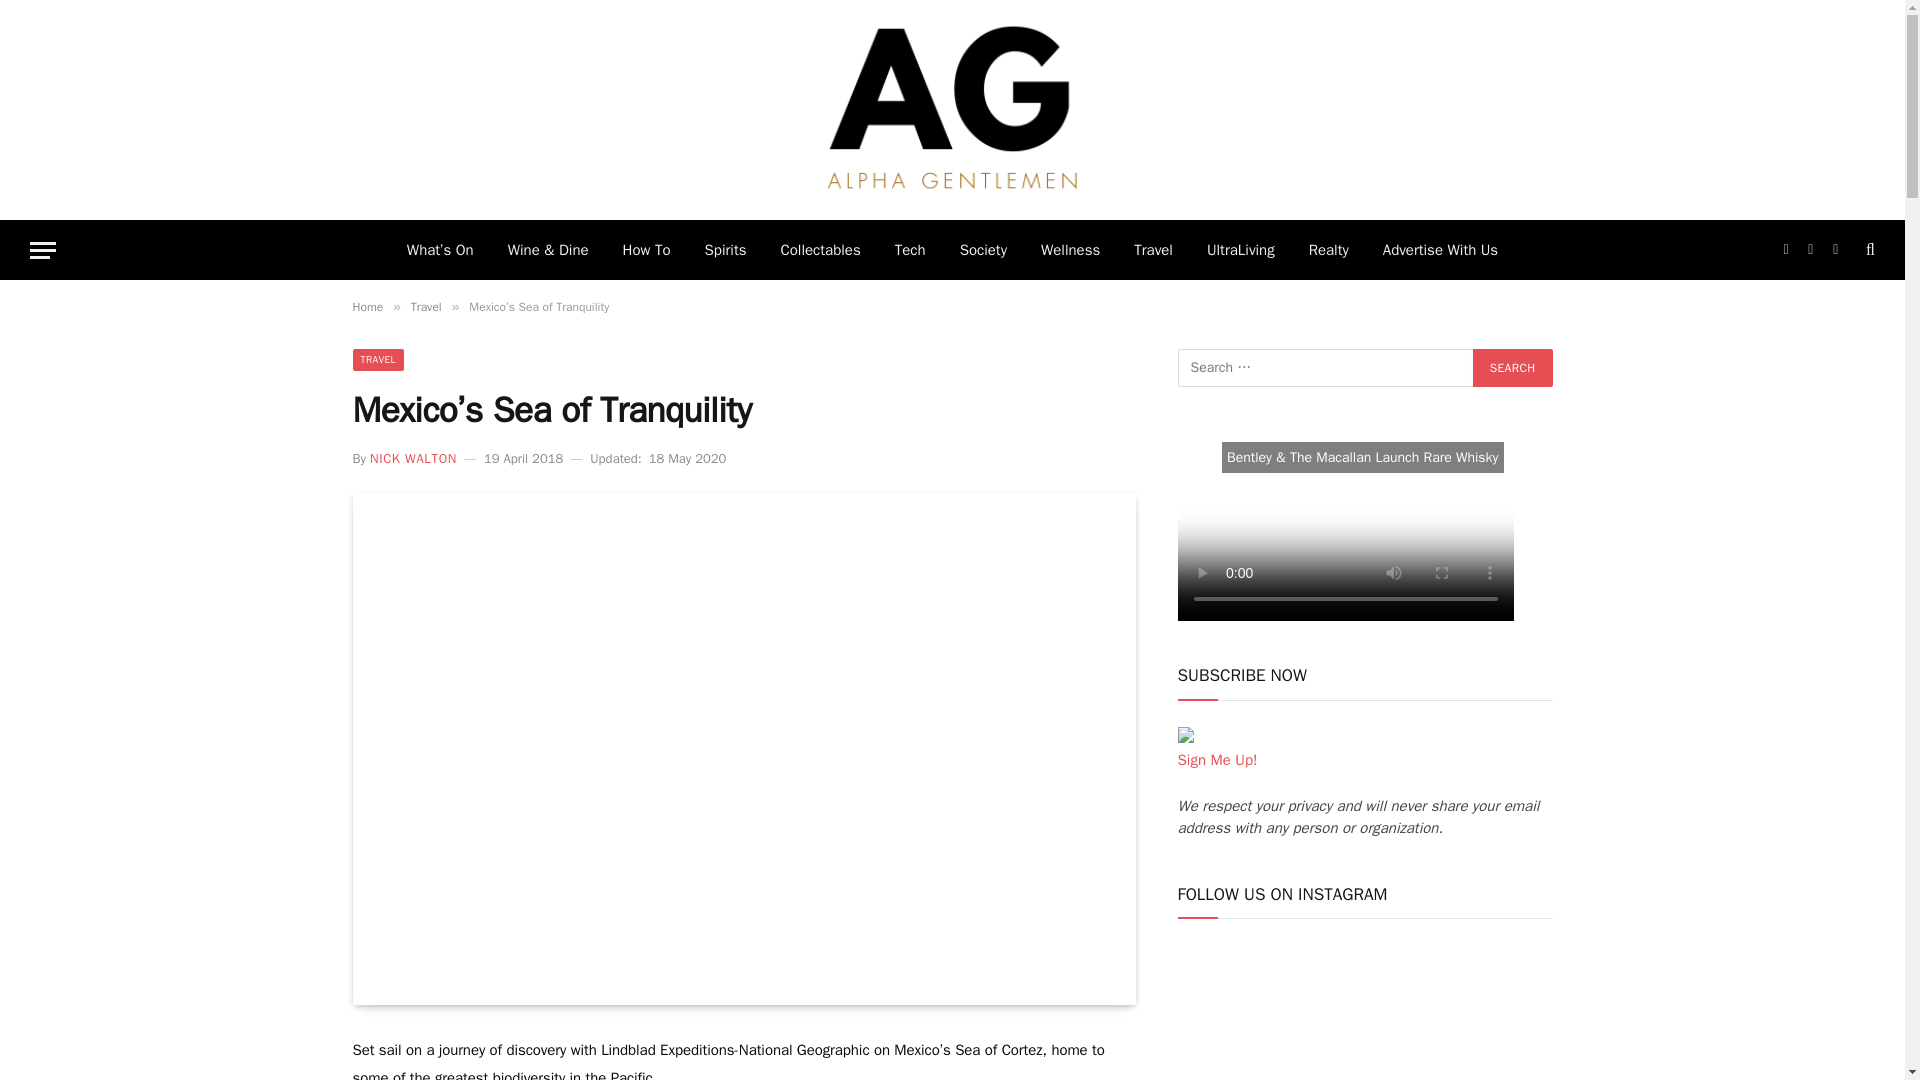  I want to click on How To, so click(646, 250).